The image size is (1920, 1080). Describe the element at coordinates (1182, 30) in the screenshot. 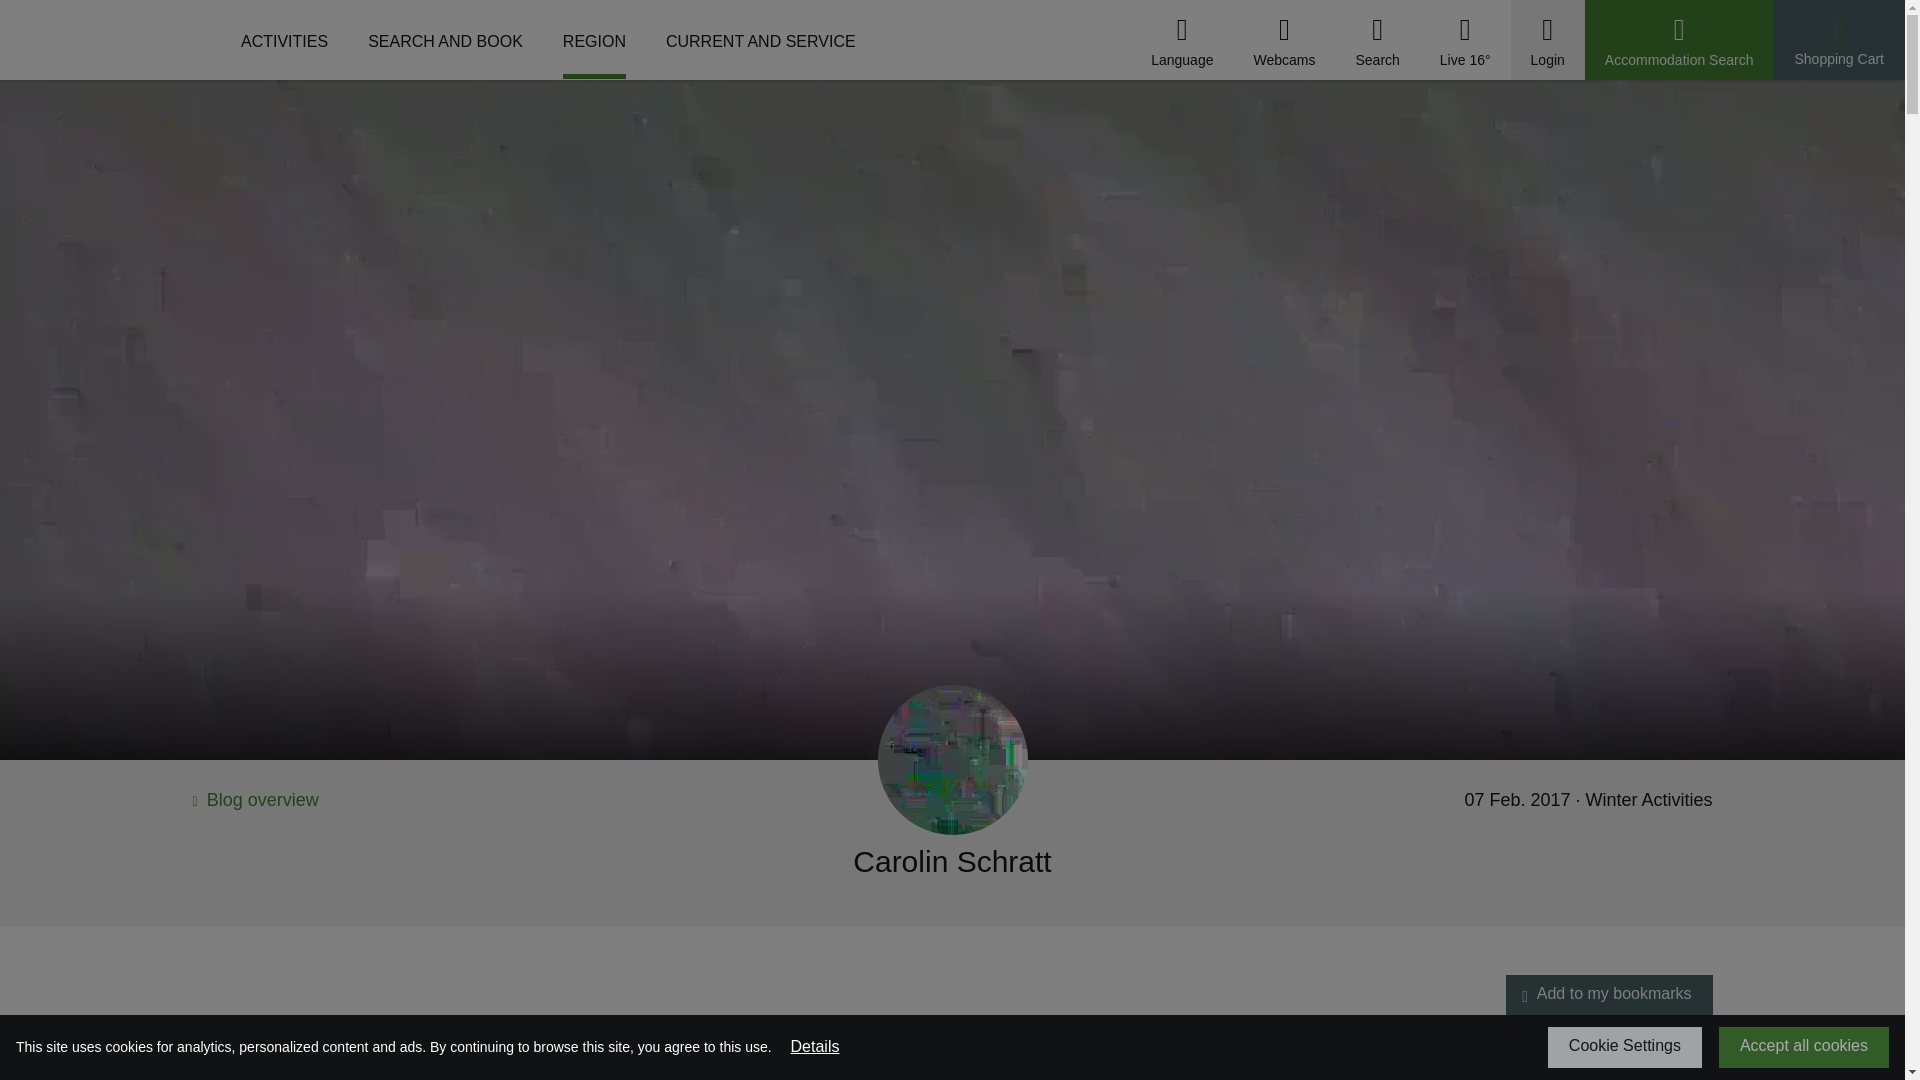

I see `Language` at that location.